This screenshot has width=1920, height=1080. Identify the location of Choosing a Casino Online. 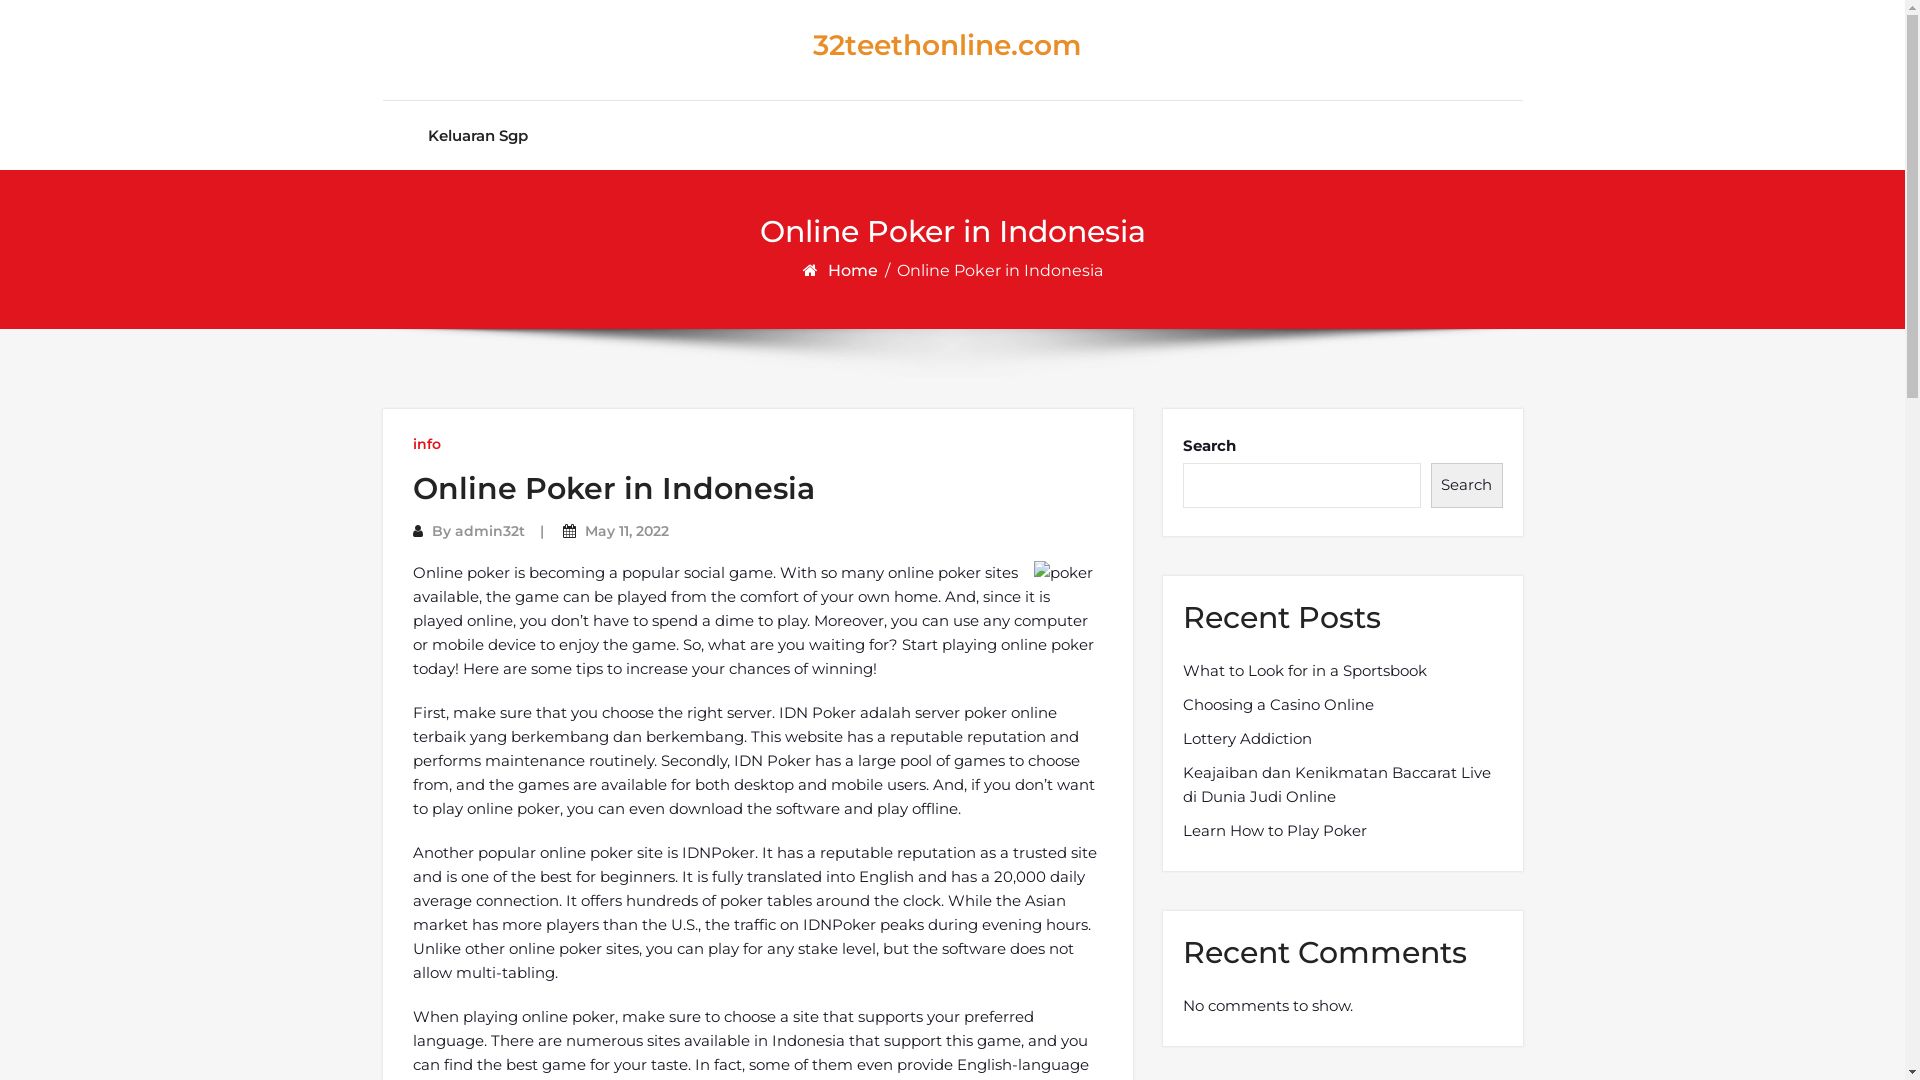
(1278, 705).